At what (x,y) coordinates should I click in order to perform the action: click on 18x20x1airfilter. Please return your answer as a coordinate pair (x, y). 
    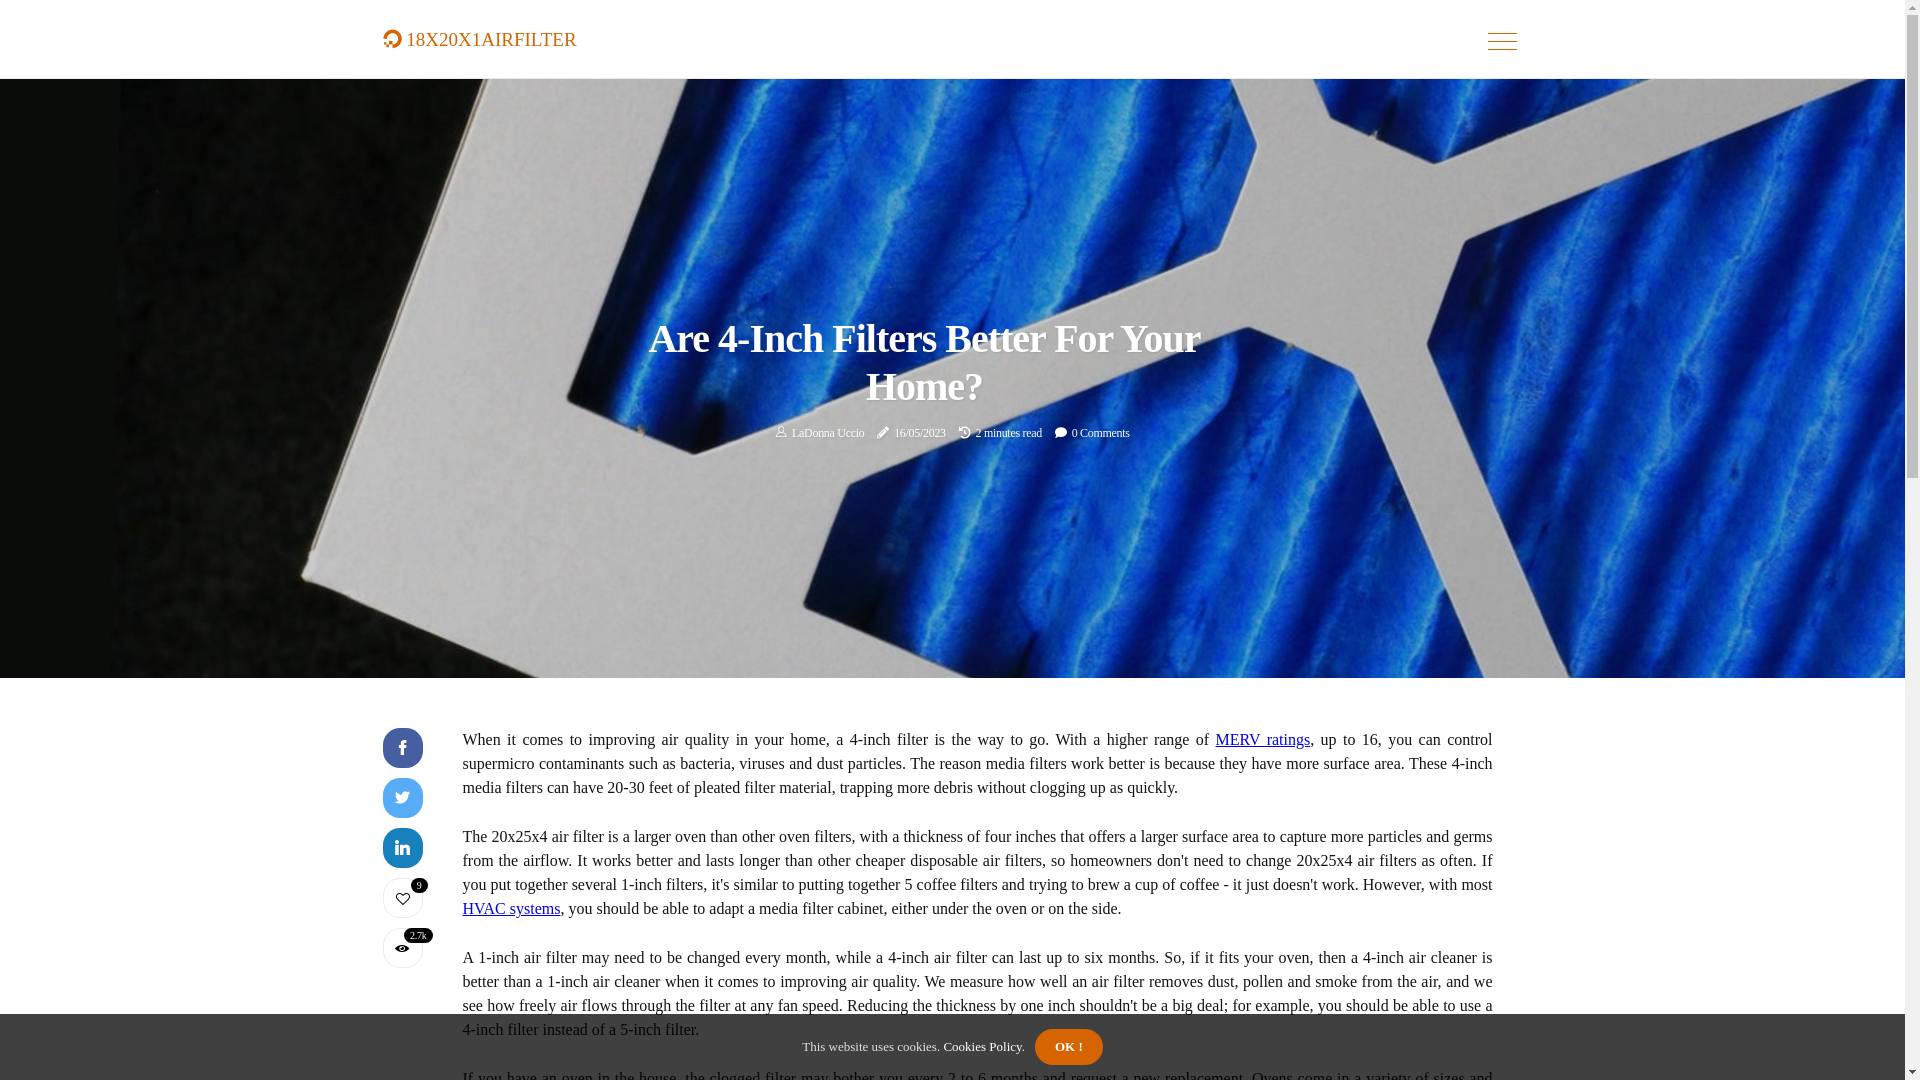
    Looking at the image, I should click on (479, 36).